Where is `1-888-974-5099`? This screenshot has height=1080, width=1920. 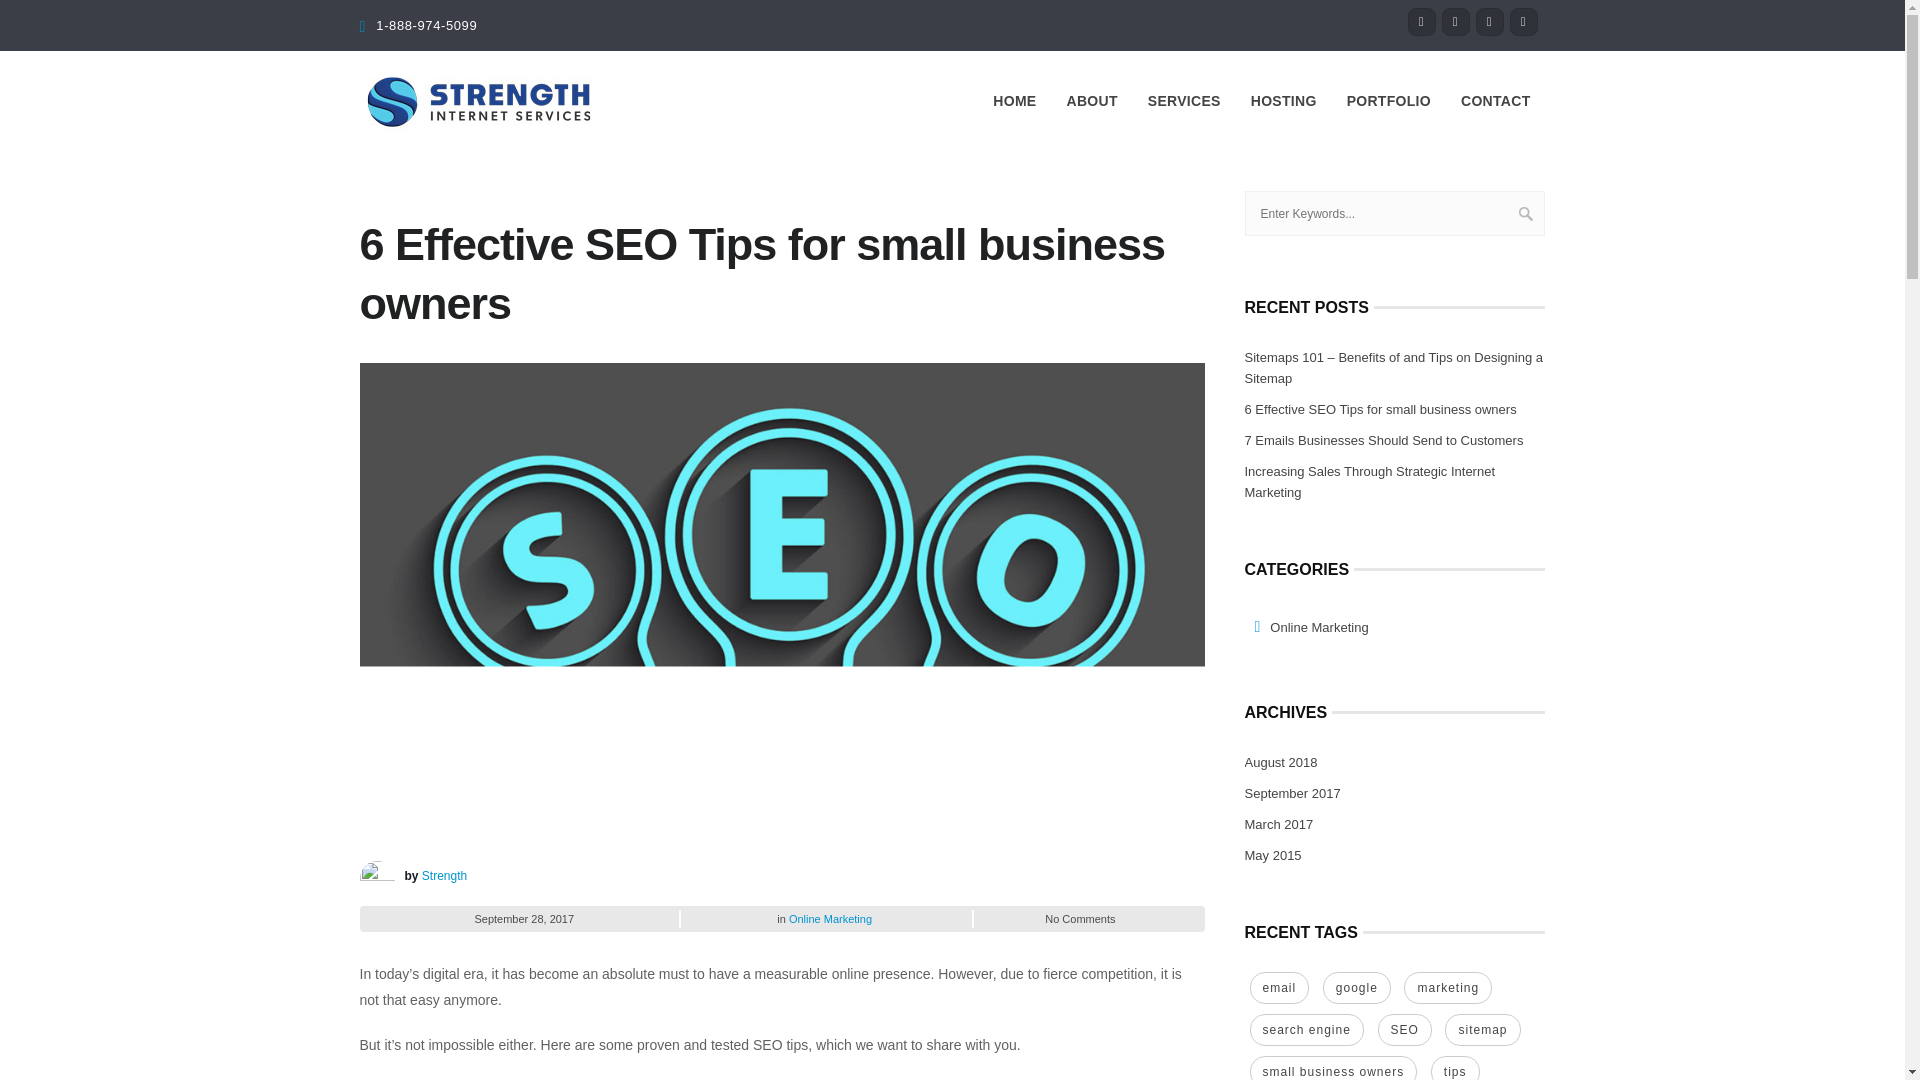 1-888-974-5099 is located at coordinates (426, 26).